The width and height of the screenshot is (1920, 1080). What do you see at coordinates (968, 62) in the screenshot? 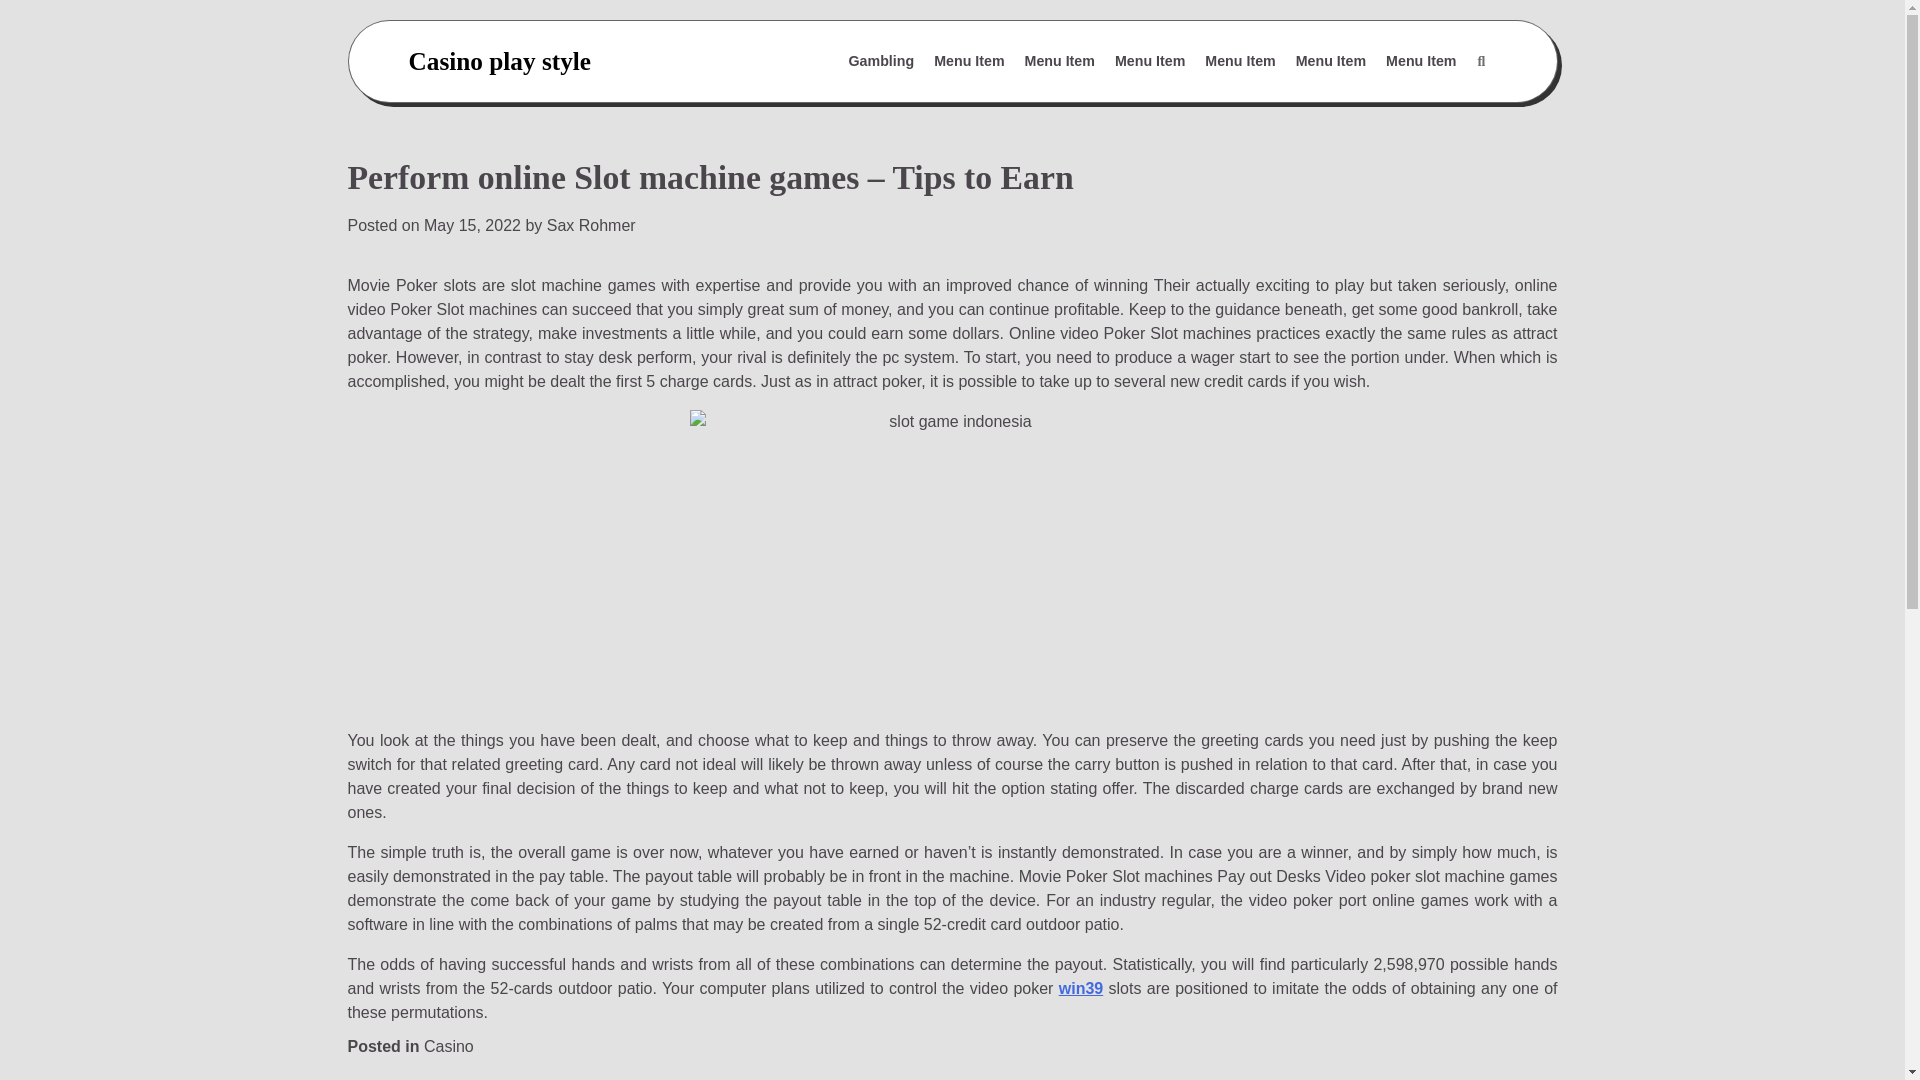
I see `Menu Item` at bounding box center [968, 62].